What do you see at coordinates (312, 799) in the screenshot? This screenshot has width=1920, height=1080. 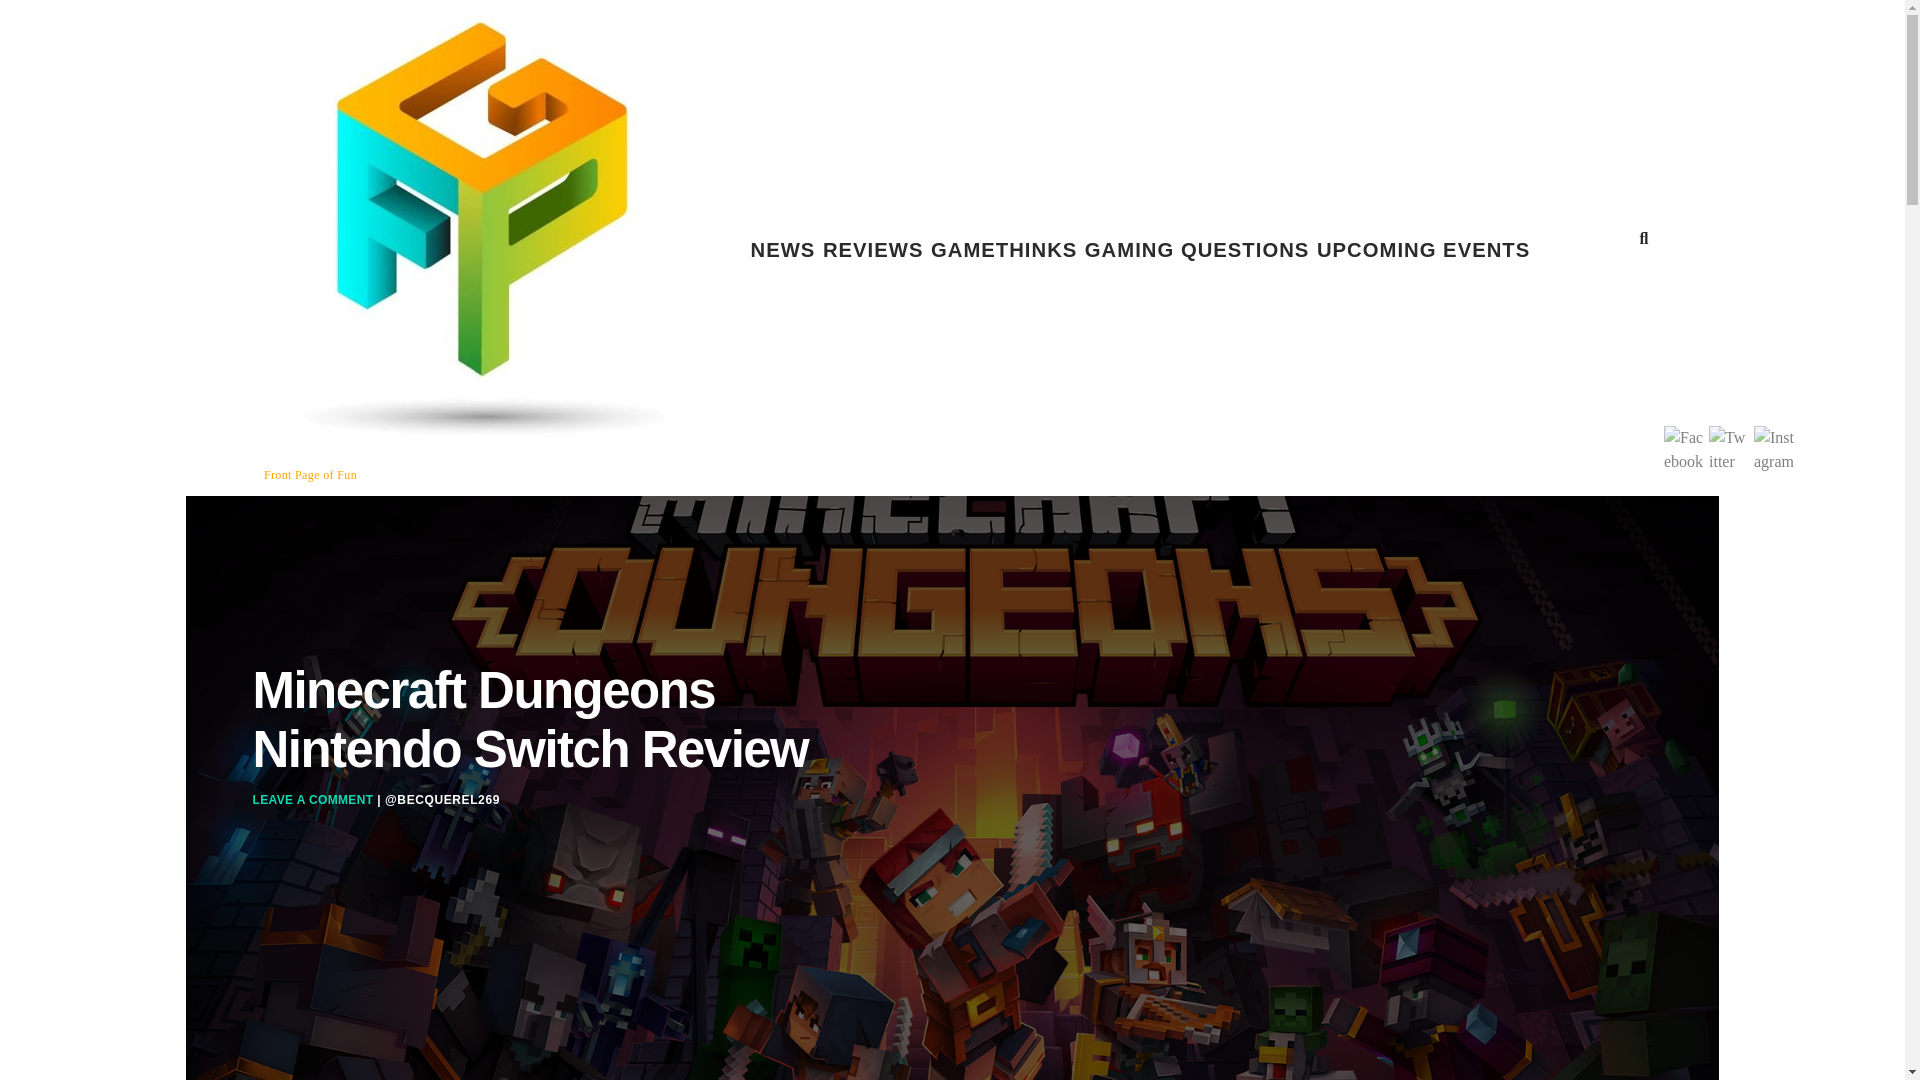 I see `LEAVE A COMMENT` at bounding box center [312, 799].